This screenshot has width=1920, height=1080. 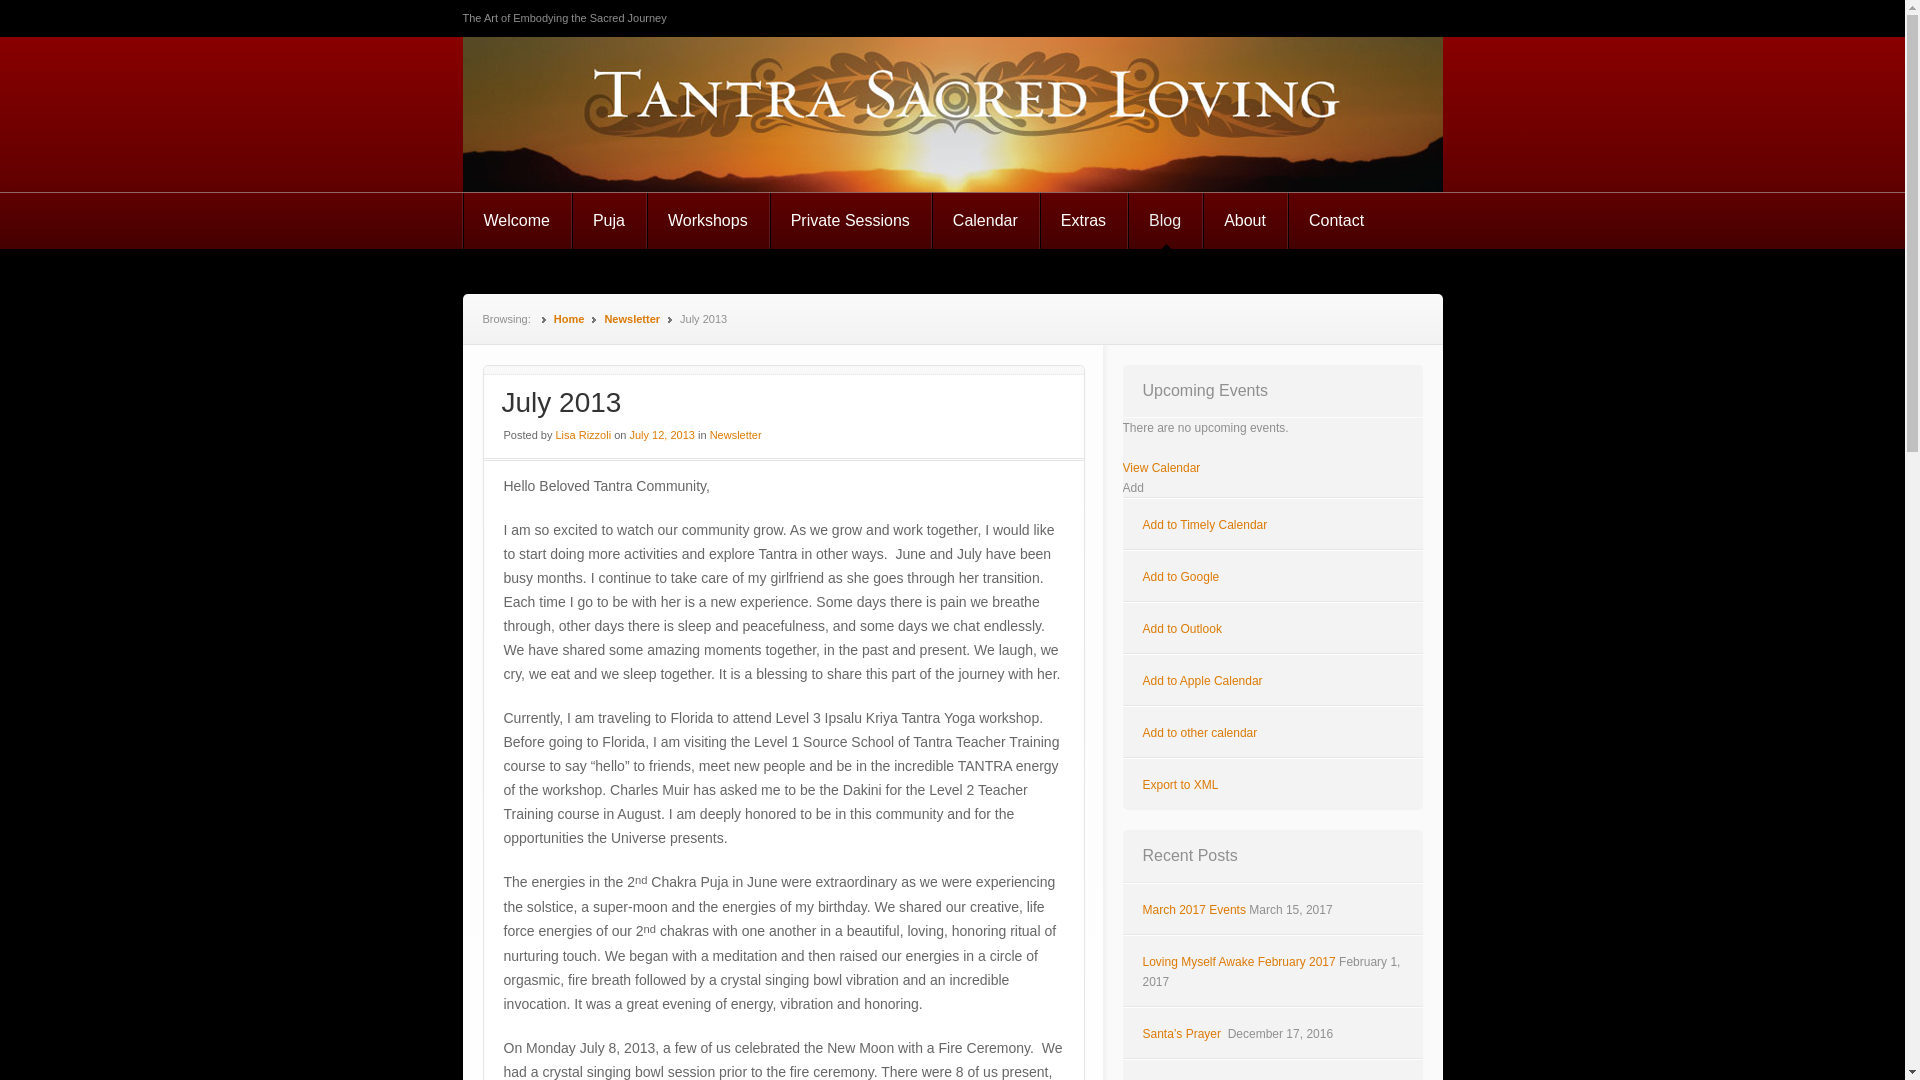 What do you see at coordinates (1193, 909) in the screenshot?
I see `March 2017 Events` at bounding box center [1193, 909].